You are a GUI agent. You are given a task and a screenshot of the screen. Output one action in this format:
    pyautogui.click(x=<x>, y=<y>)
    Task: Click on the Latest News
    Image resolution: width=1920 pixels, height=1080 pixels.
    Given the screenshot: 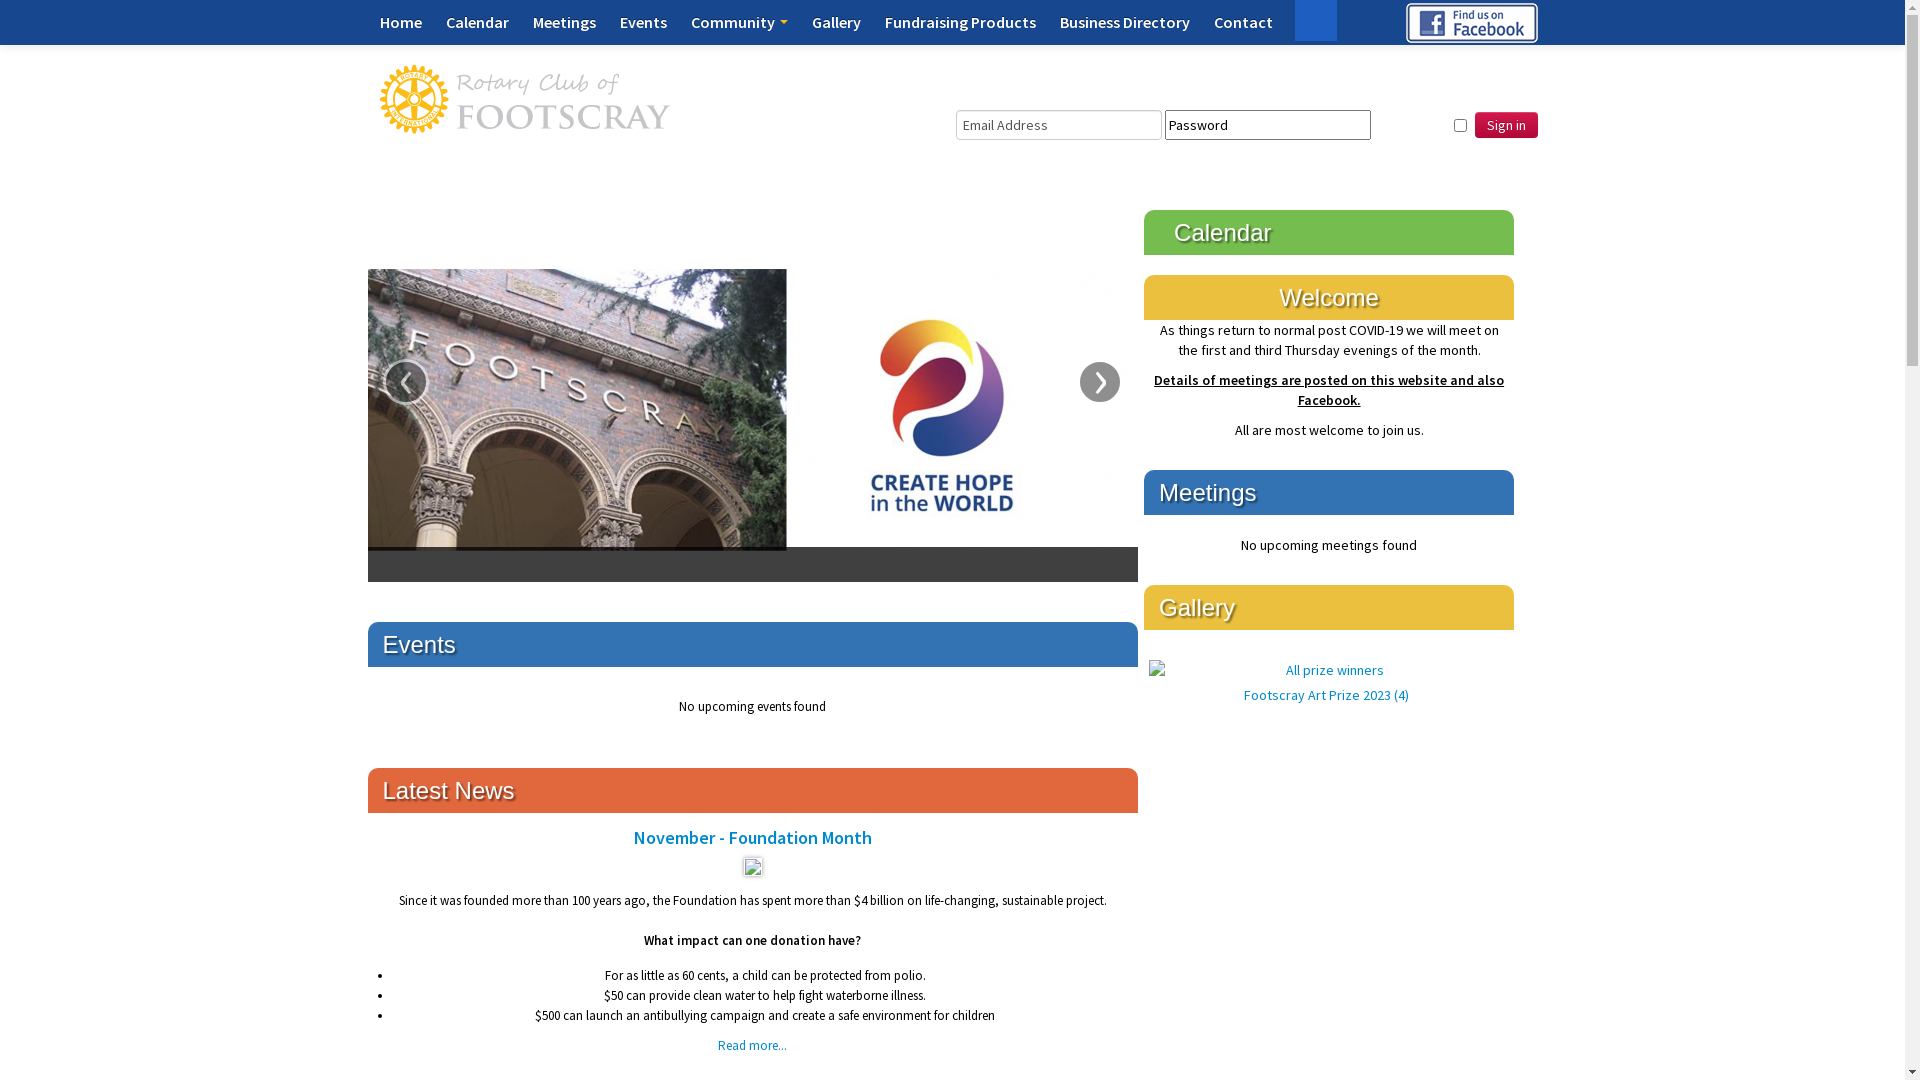 What is the action you would take?
    pyautogui.click(x=448, y=790)
    